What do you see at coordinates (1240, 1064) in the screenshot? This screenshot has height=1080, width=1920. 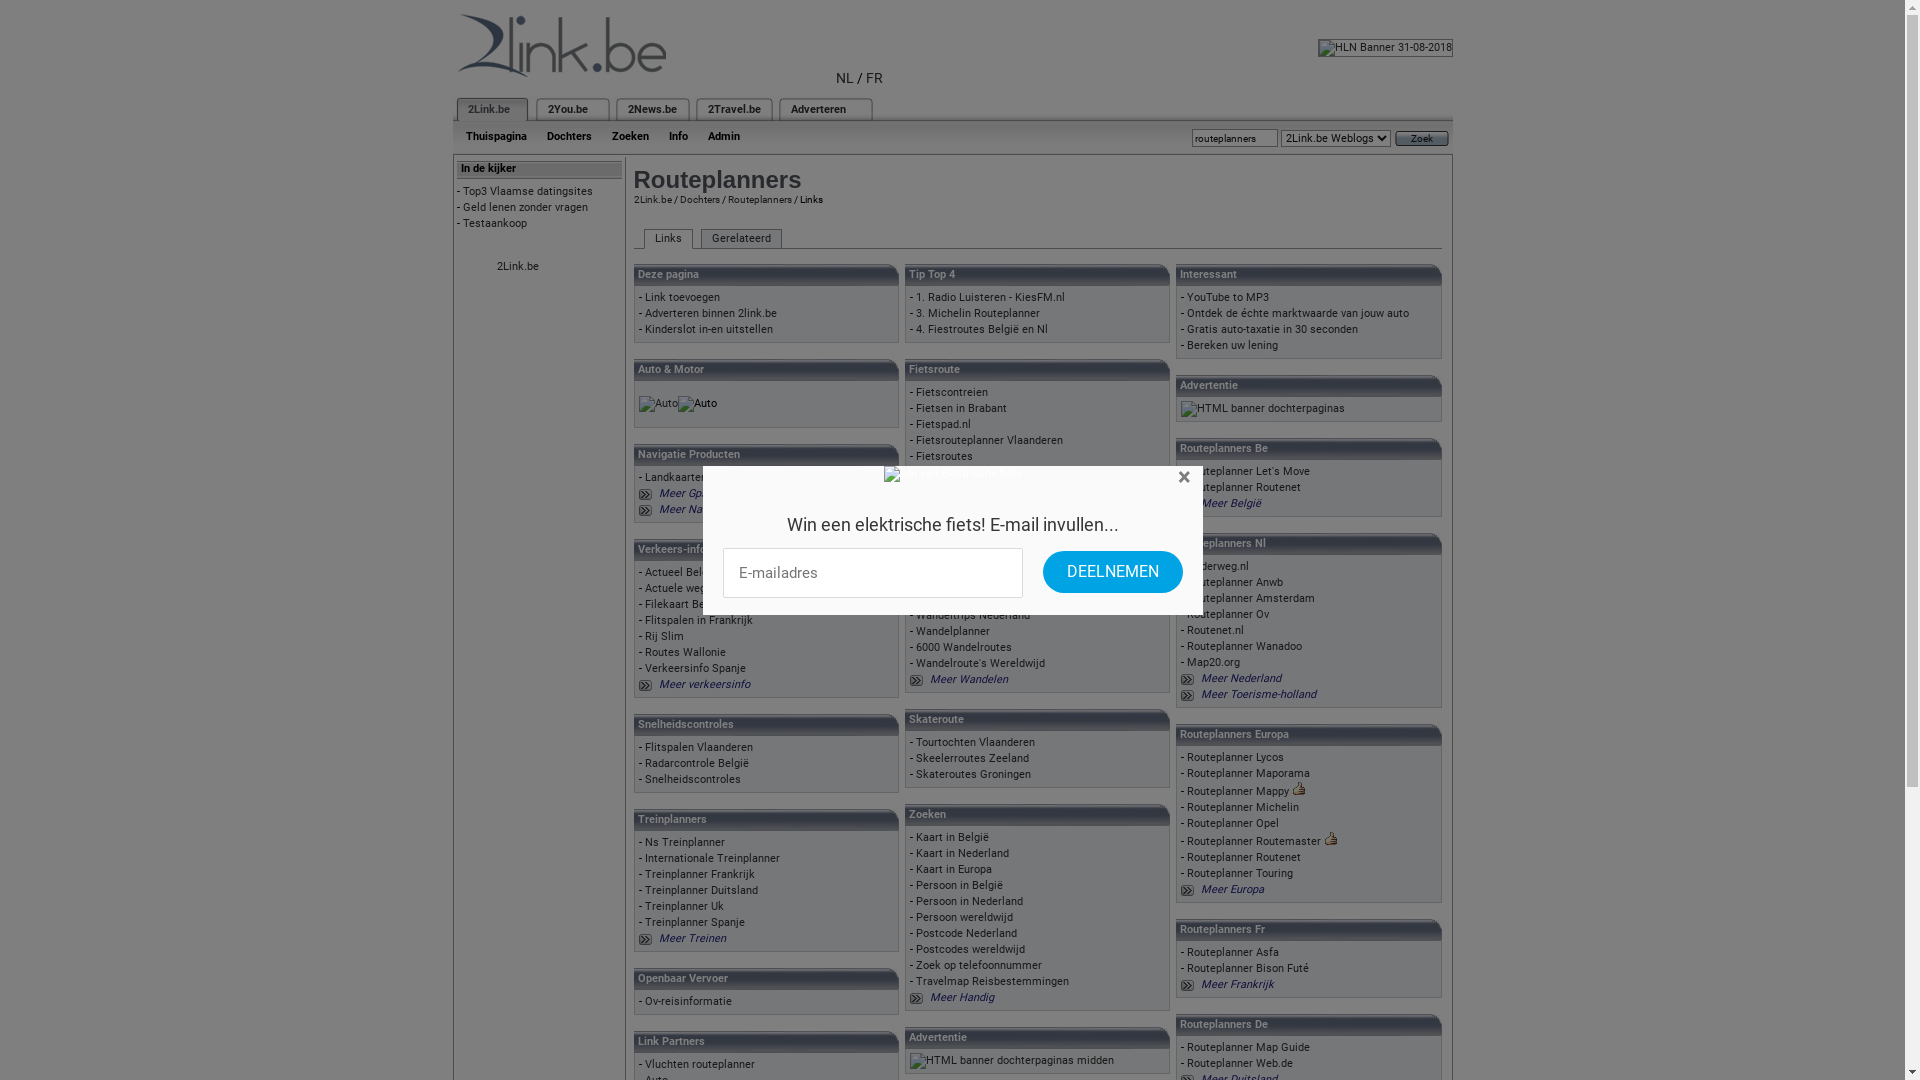 I see `Routeplanner Web.de` at bounding box center [1240, 1064].